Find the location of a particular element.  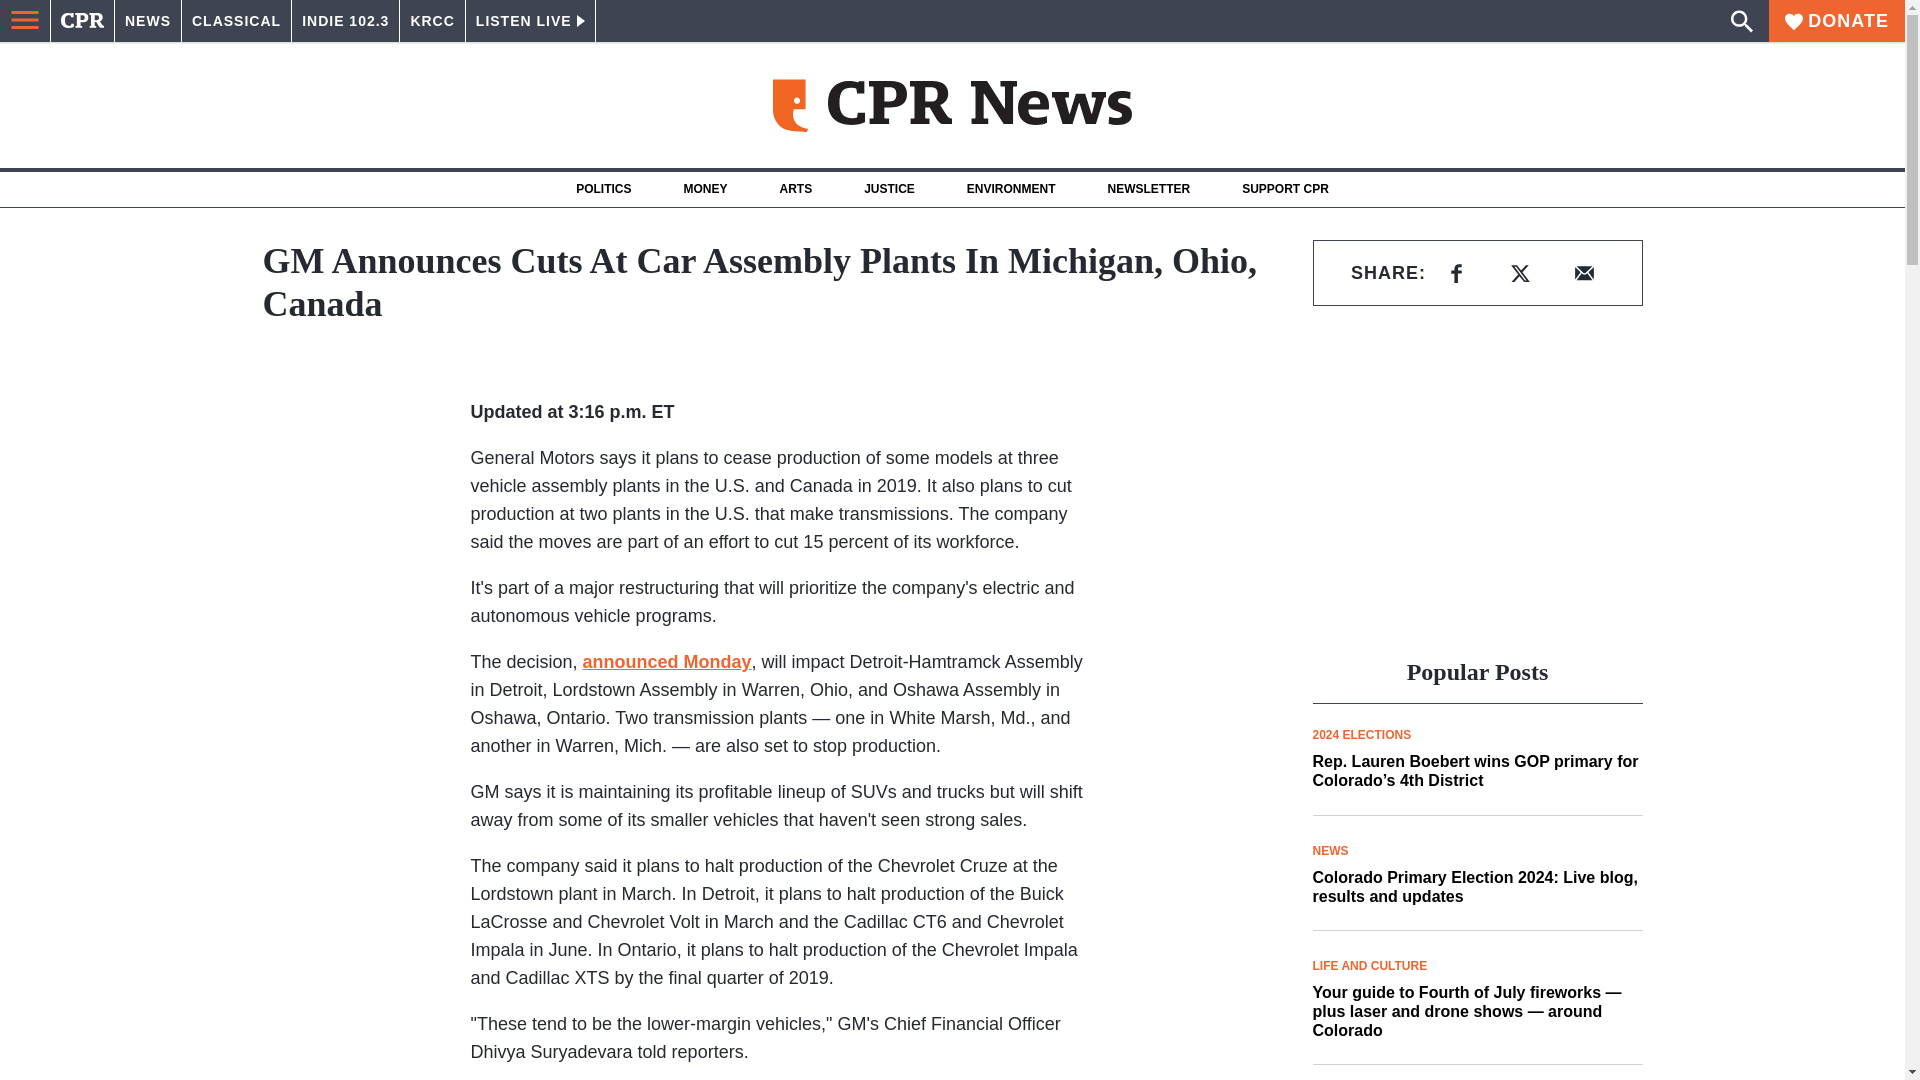

NEWS is located at coordinates (148, 21).